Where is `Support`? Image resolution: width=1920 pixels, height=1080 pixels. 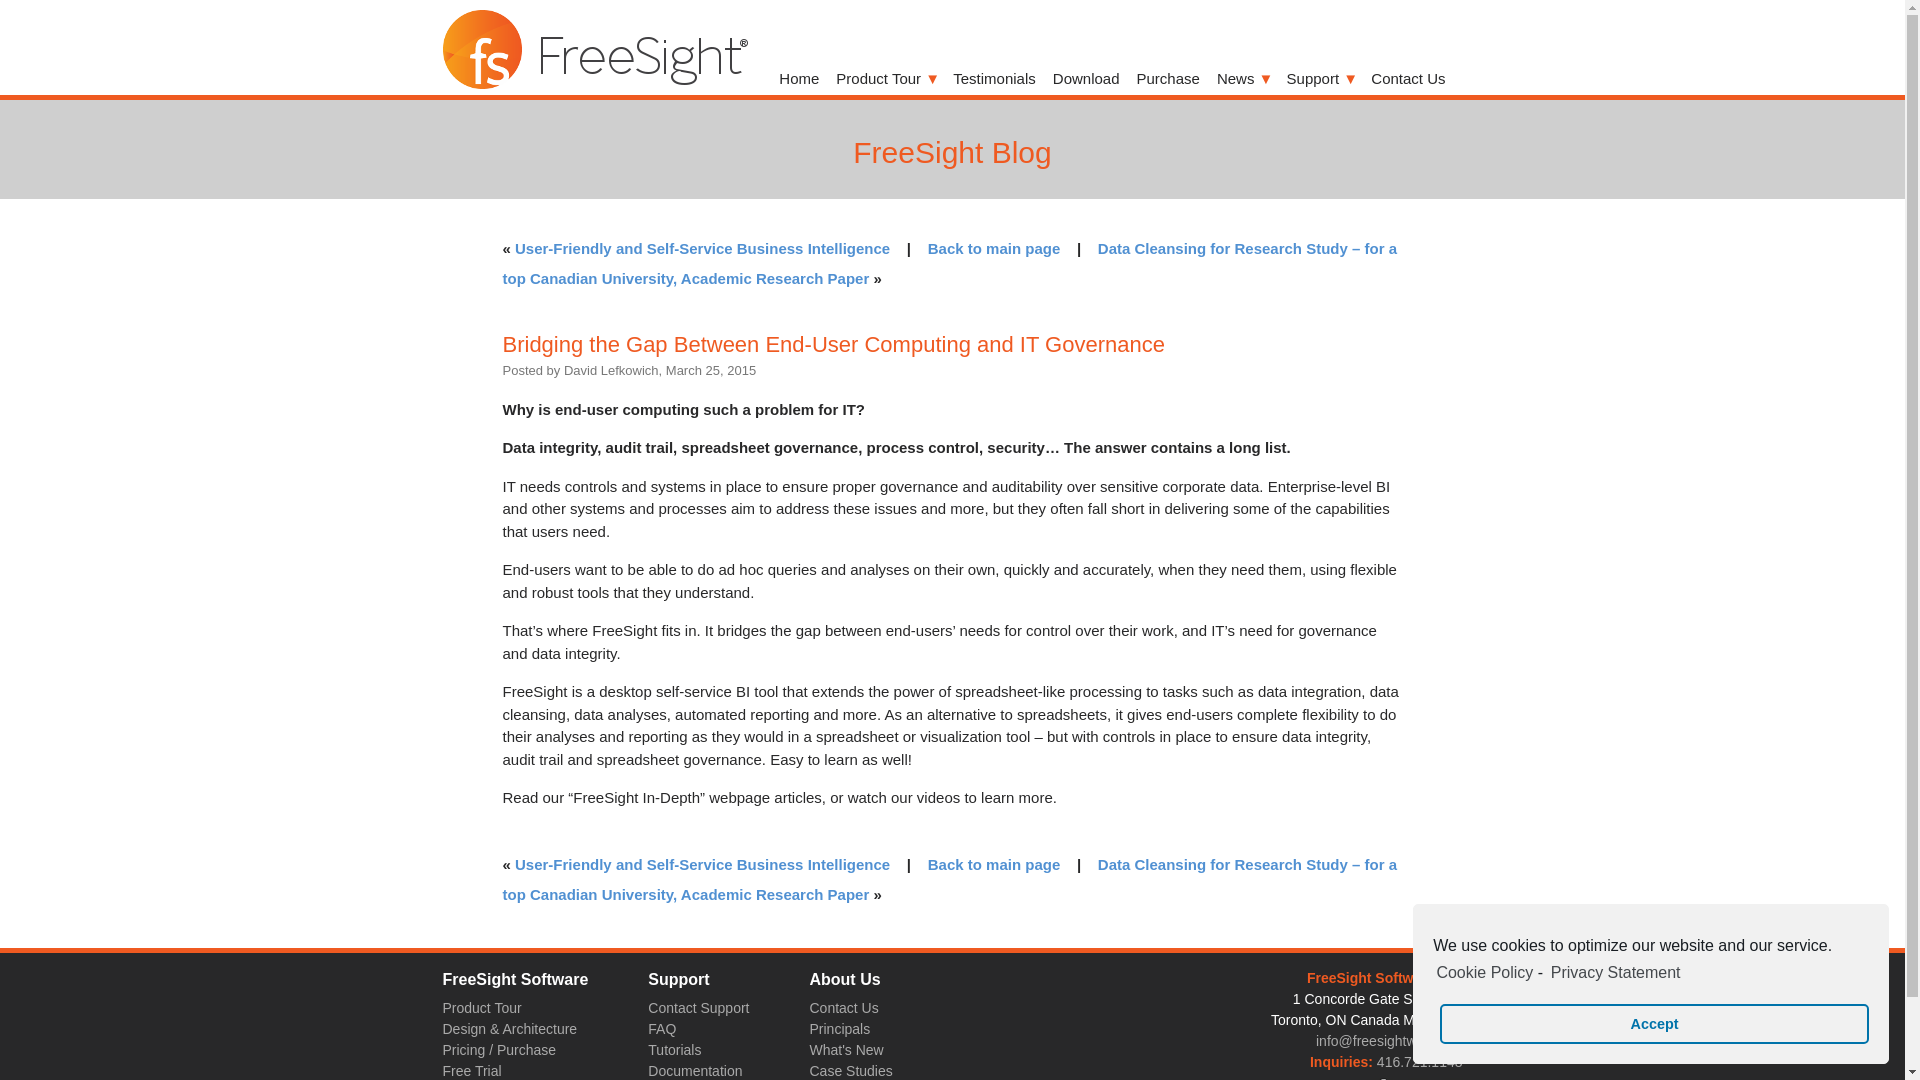
Support is located at coordinates (1320, 79).